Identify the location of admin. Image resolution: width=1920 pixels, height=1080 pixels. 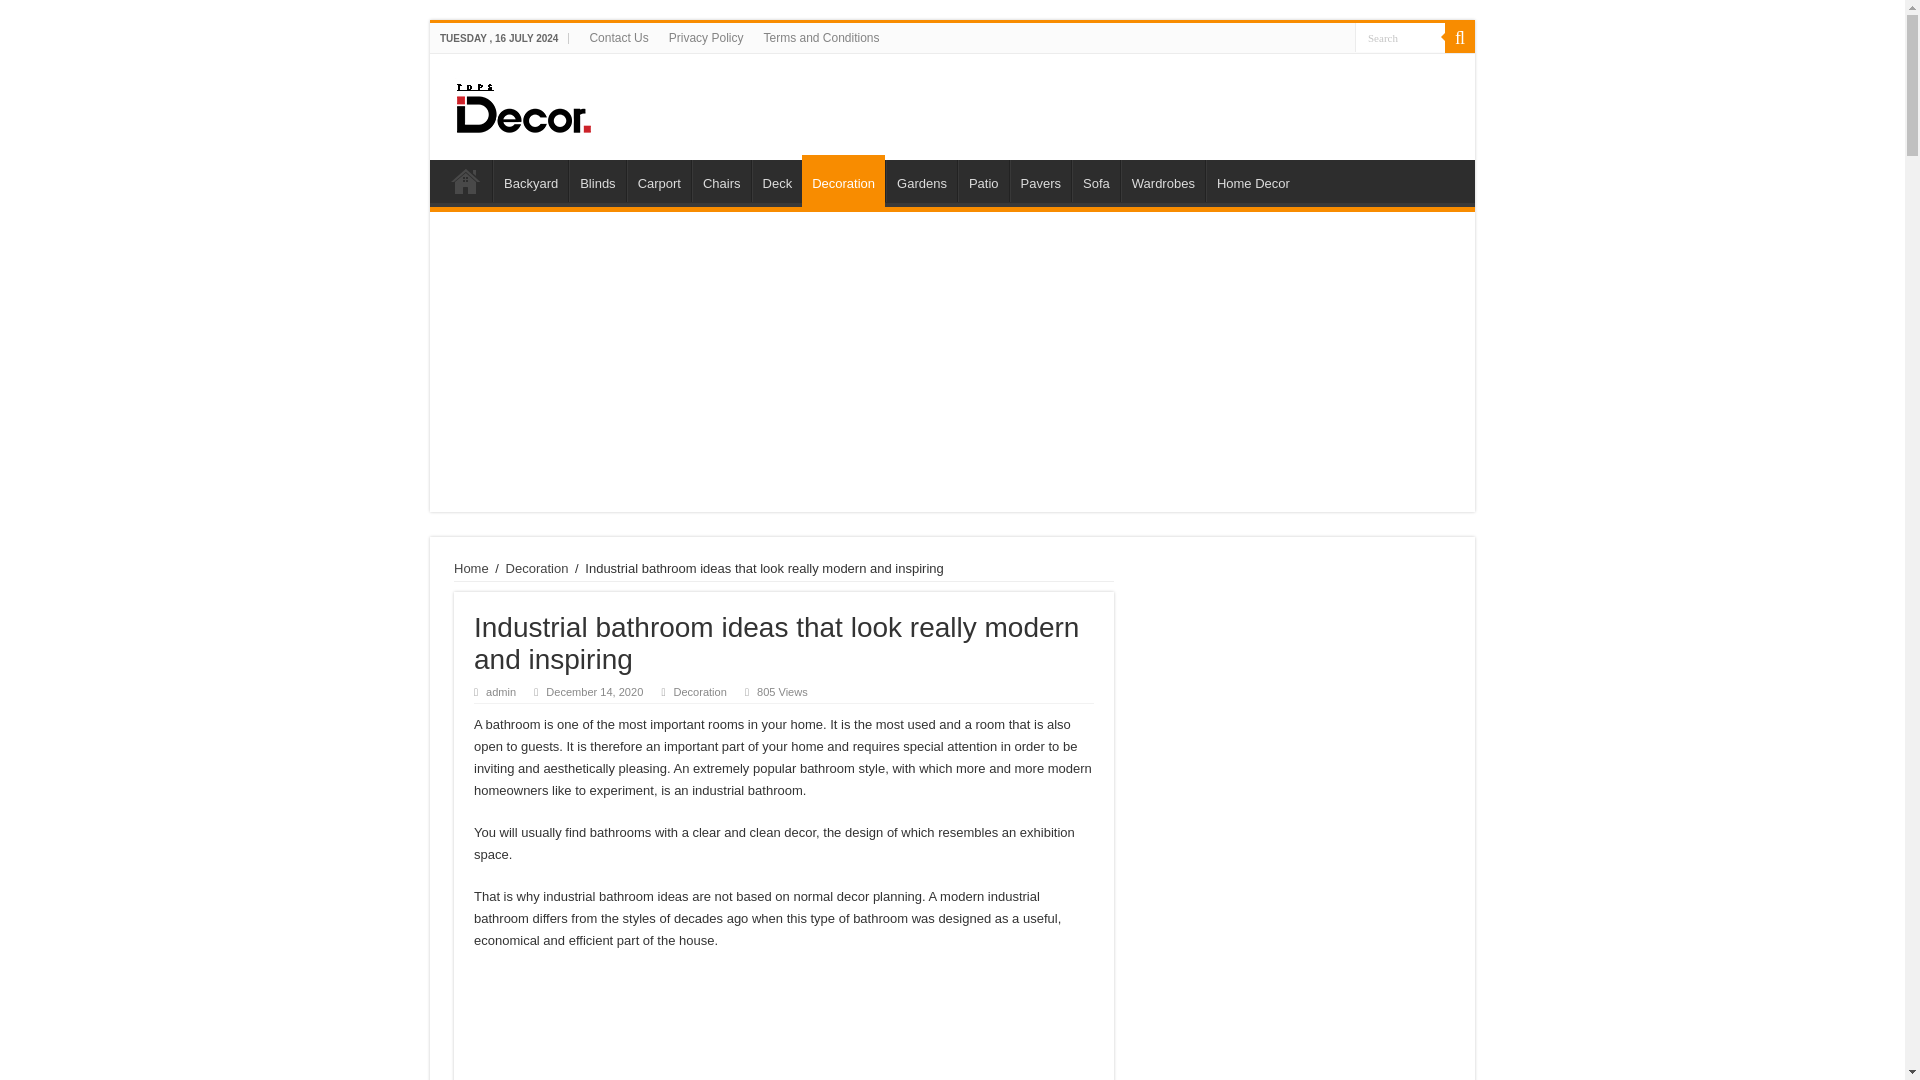
(500, 691).